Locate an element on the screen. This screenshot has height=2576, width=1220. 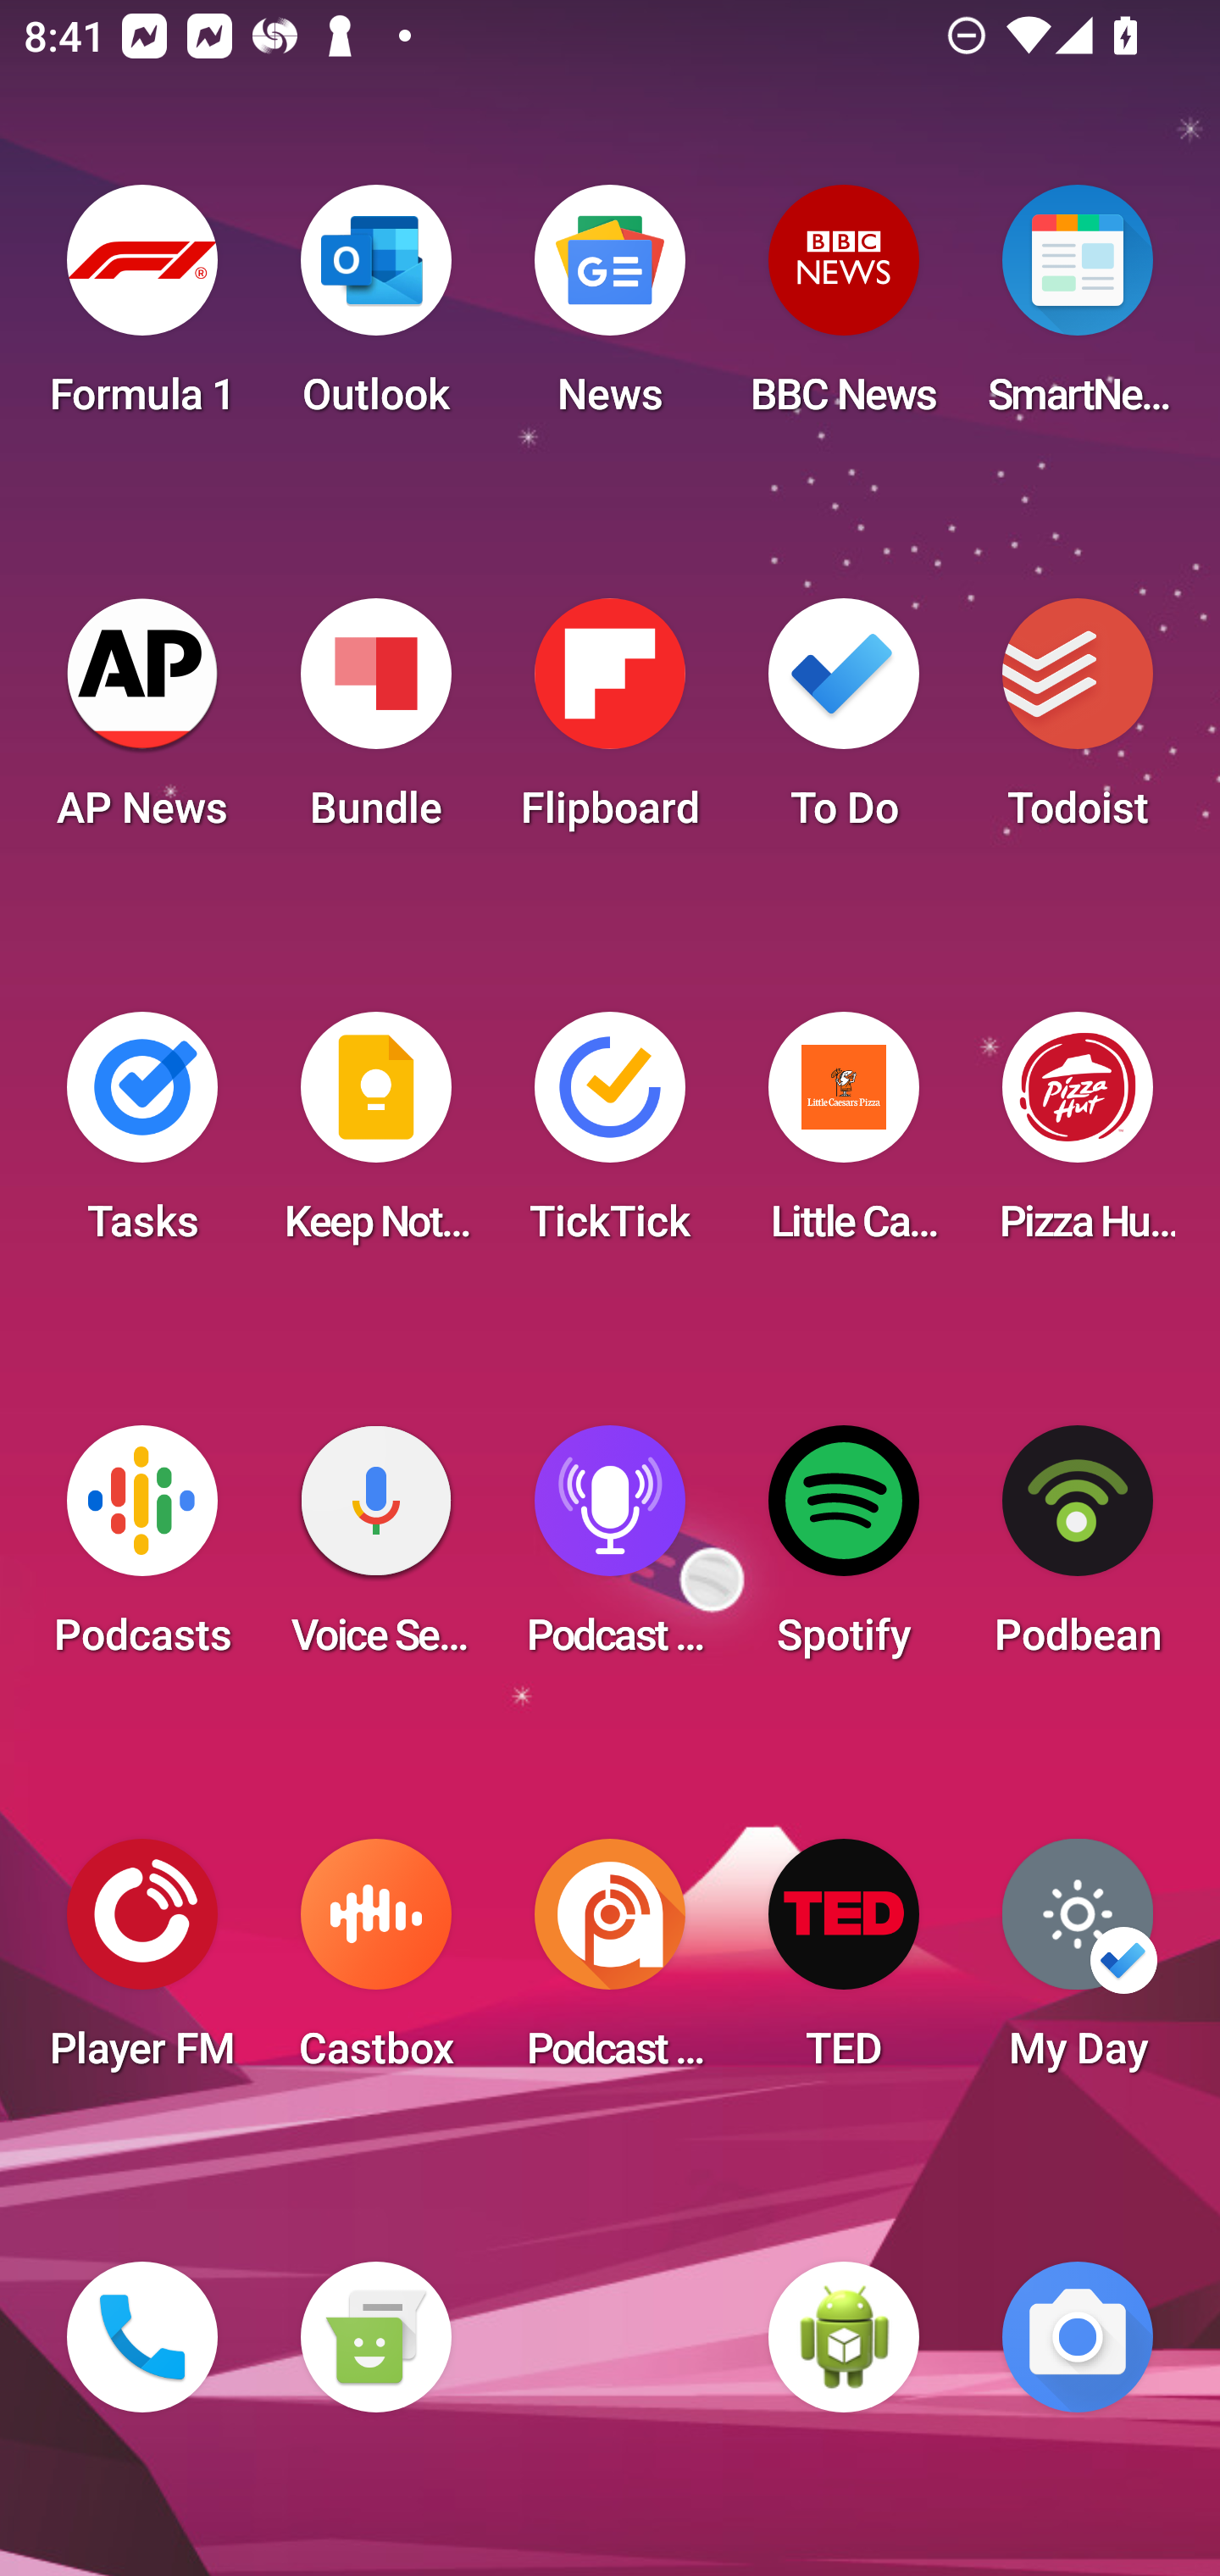
News is located at coordinates (610, 310).